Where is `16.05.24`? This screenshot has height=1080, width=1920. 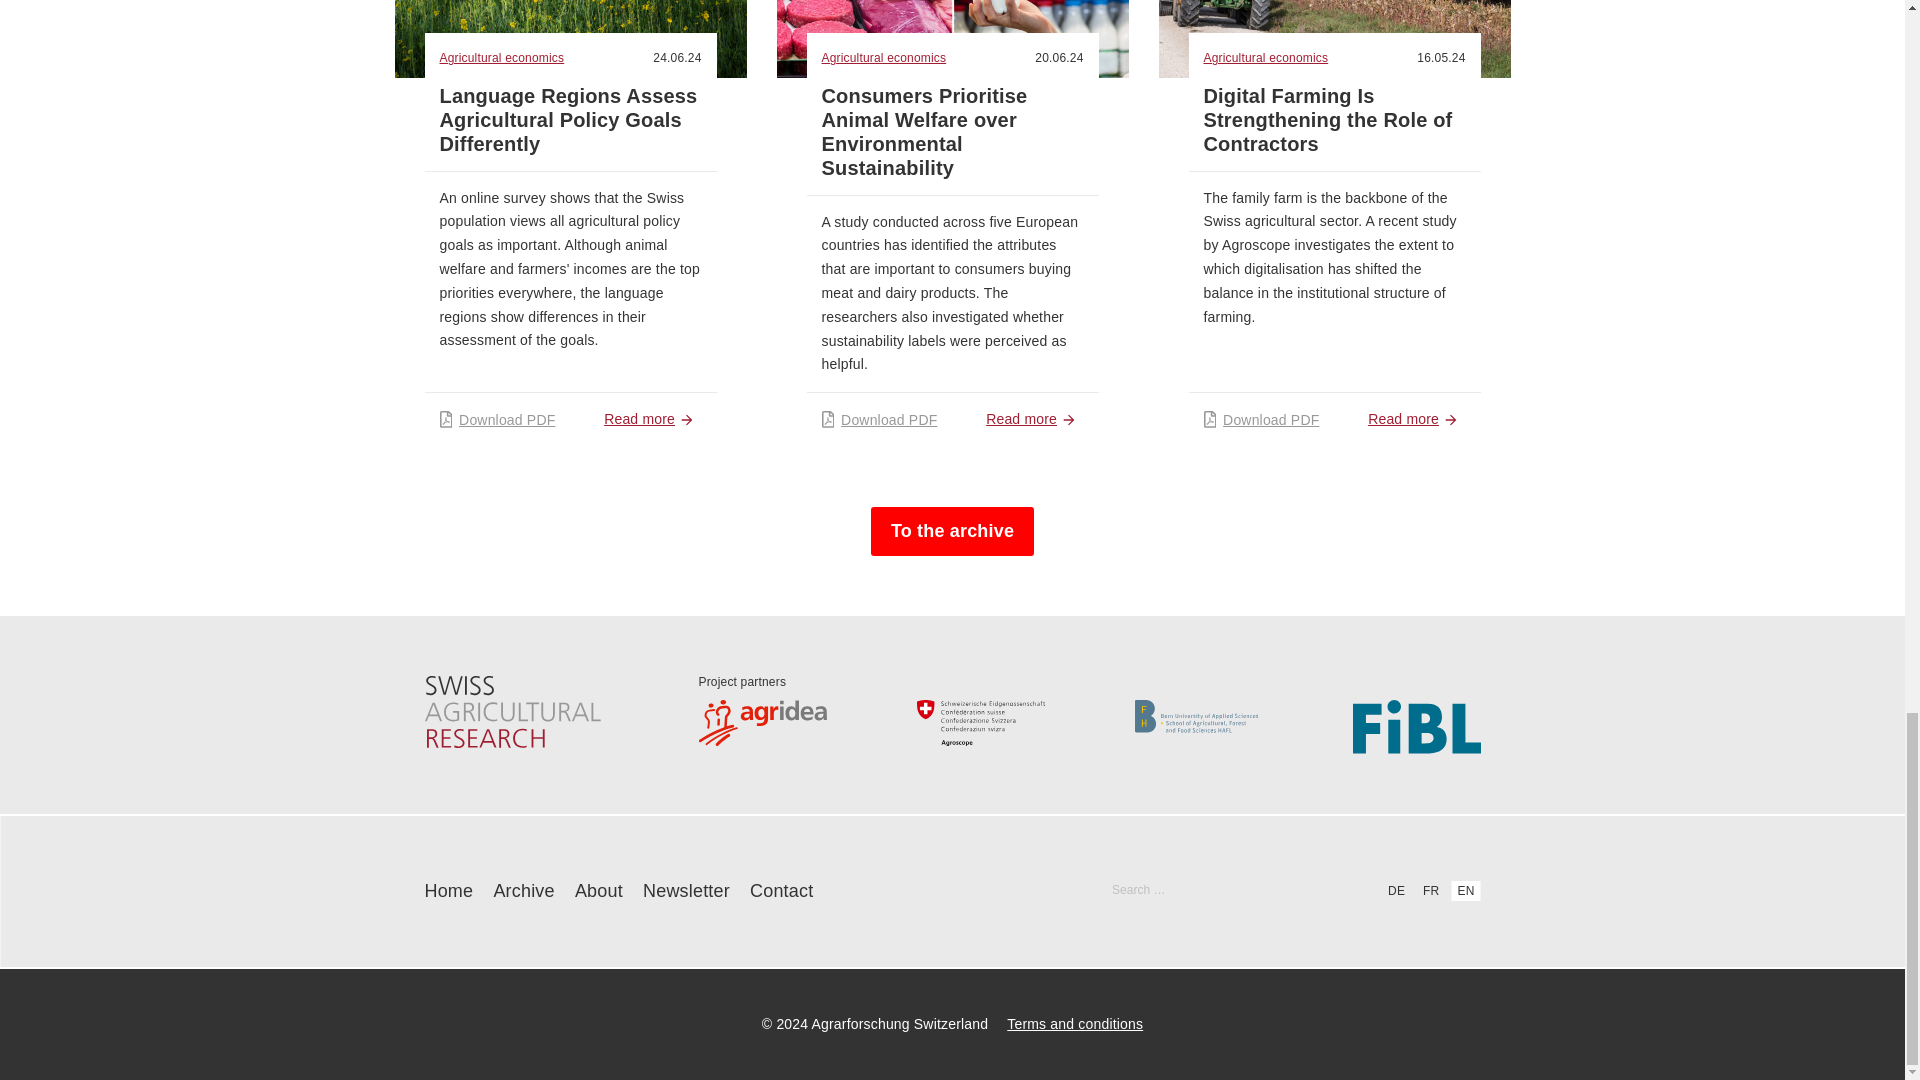 16.05.24 is located at coordinates (1440, 57).